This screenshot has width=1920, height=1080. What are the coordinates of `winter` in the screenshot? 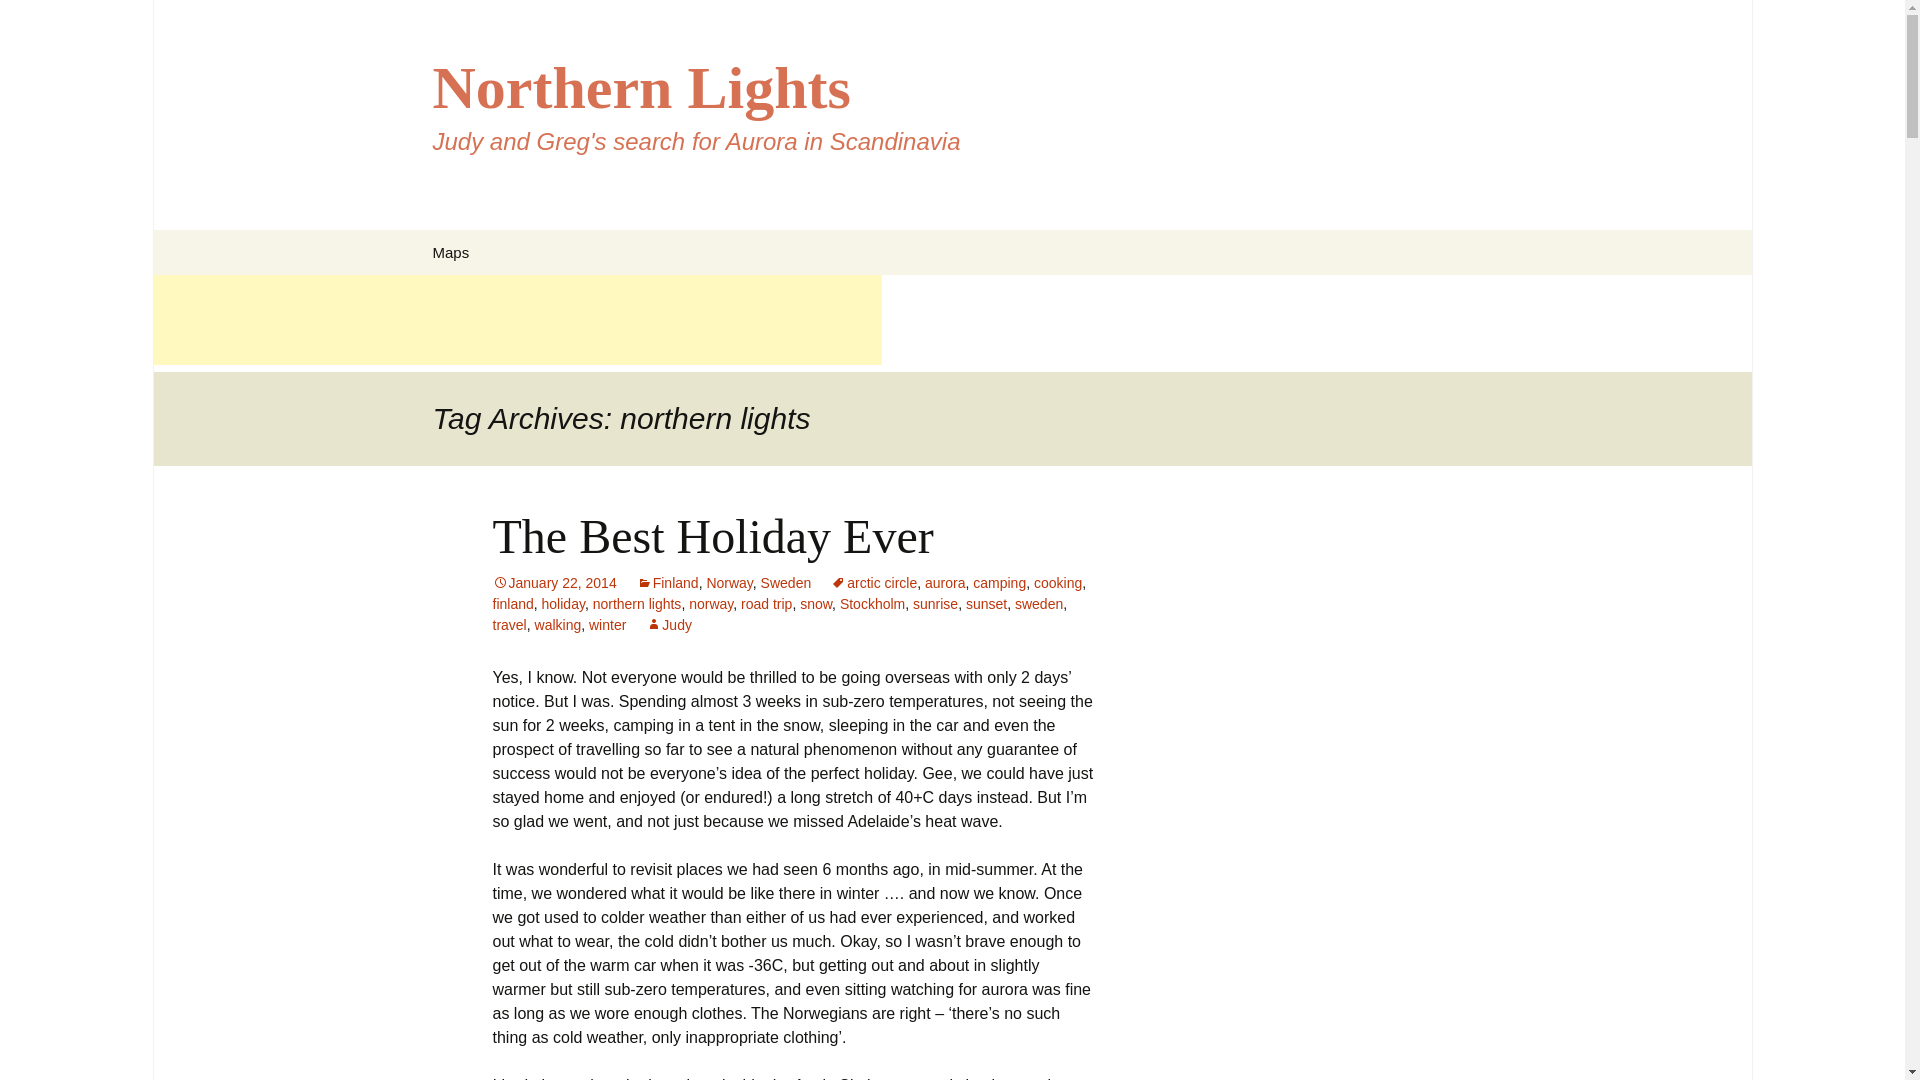 It's located at (607, 624).